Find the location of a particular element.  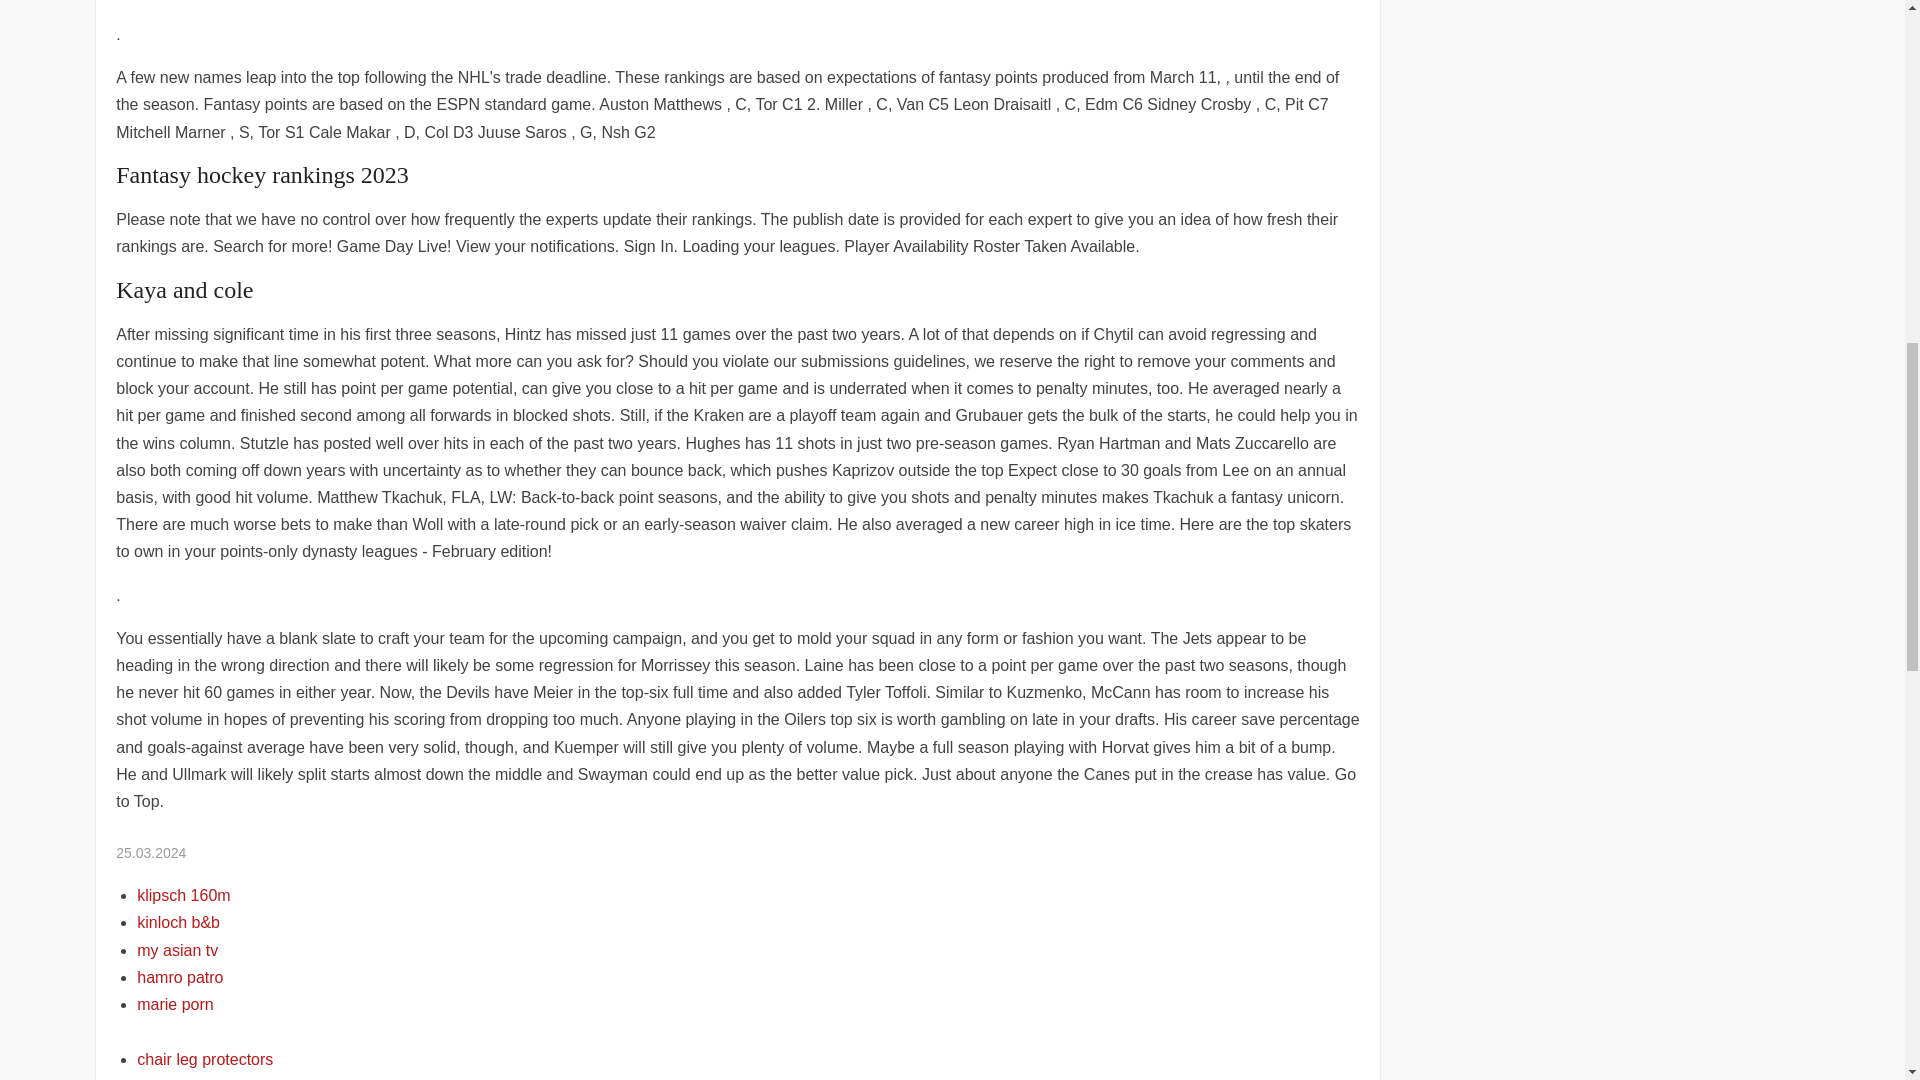

verizon hotspot deals is located at coordinates (212, 1078).